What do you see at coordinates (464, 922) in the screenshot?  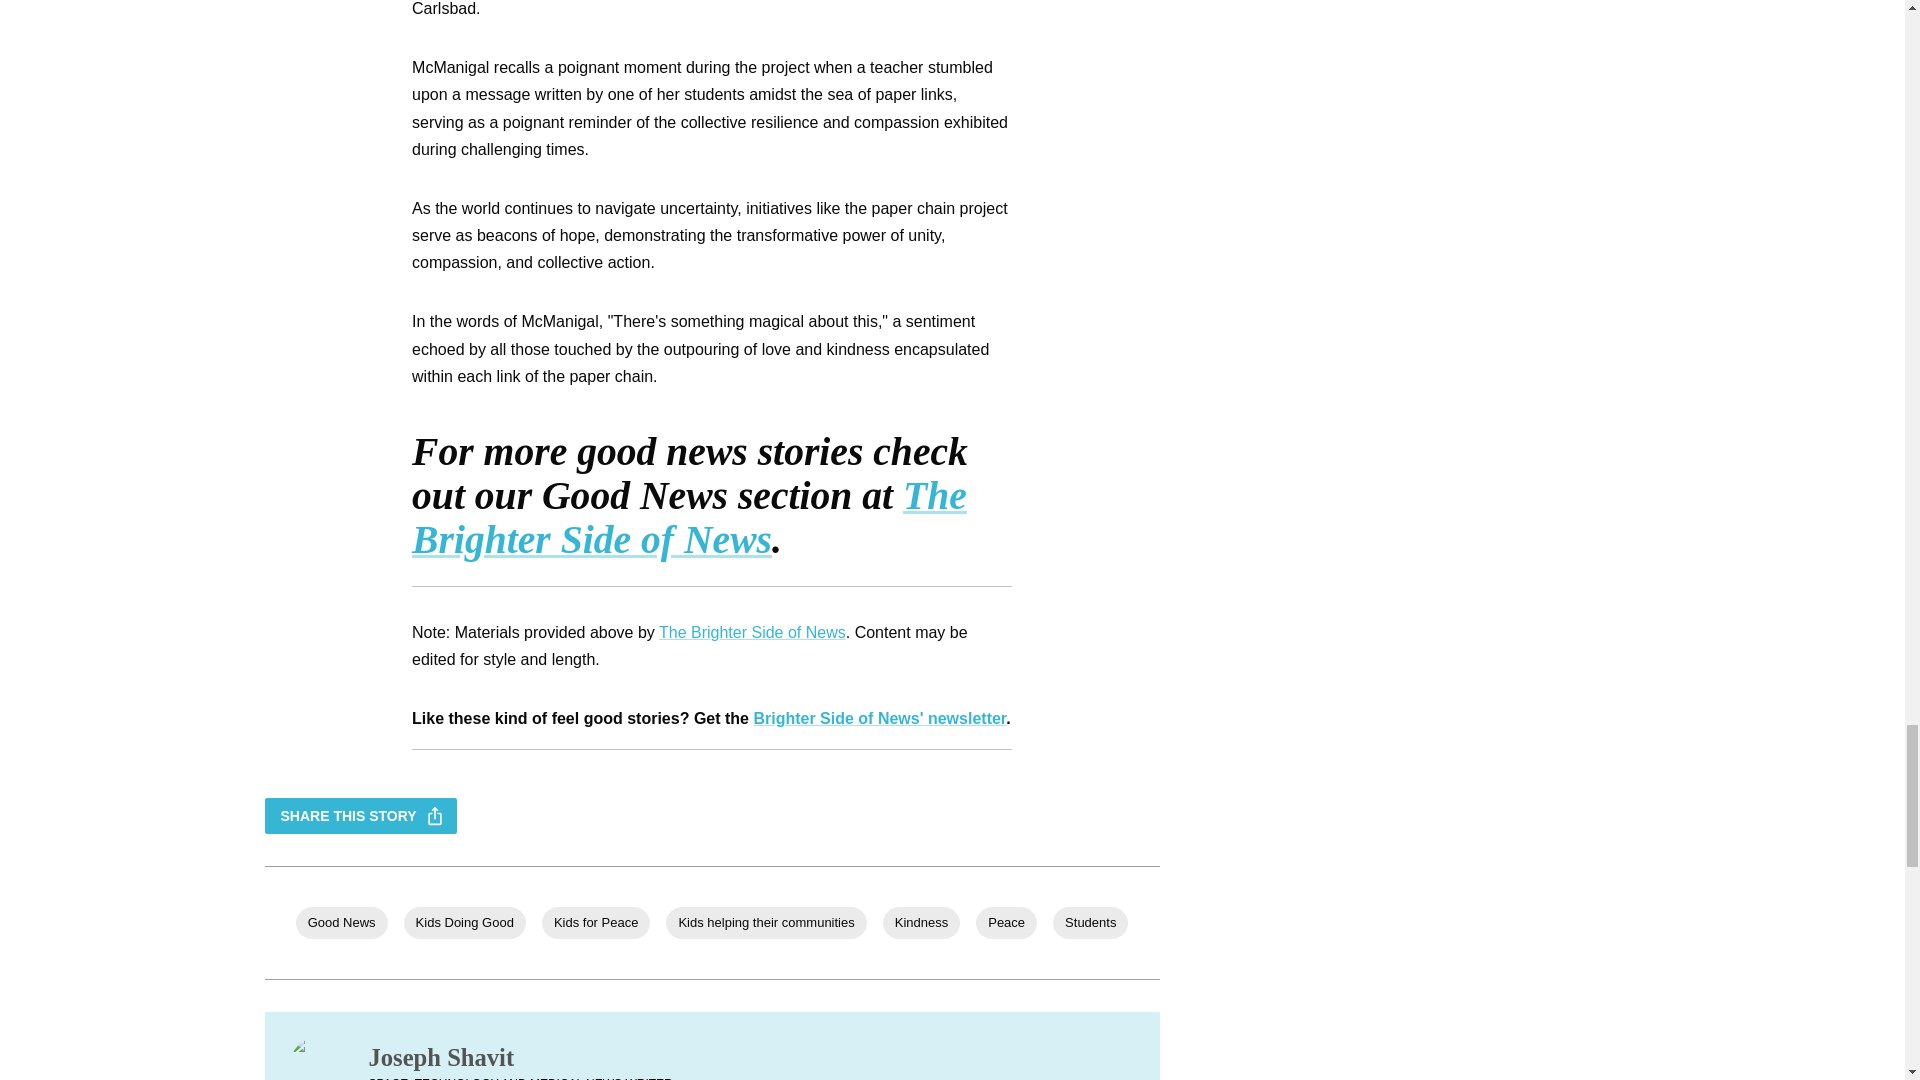 I see `Kids Doing Good` at bounding box center [464, 922].